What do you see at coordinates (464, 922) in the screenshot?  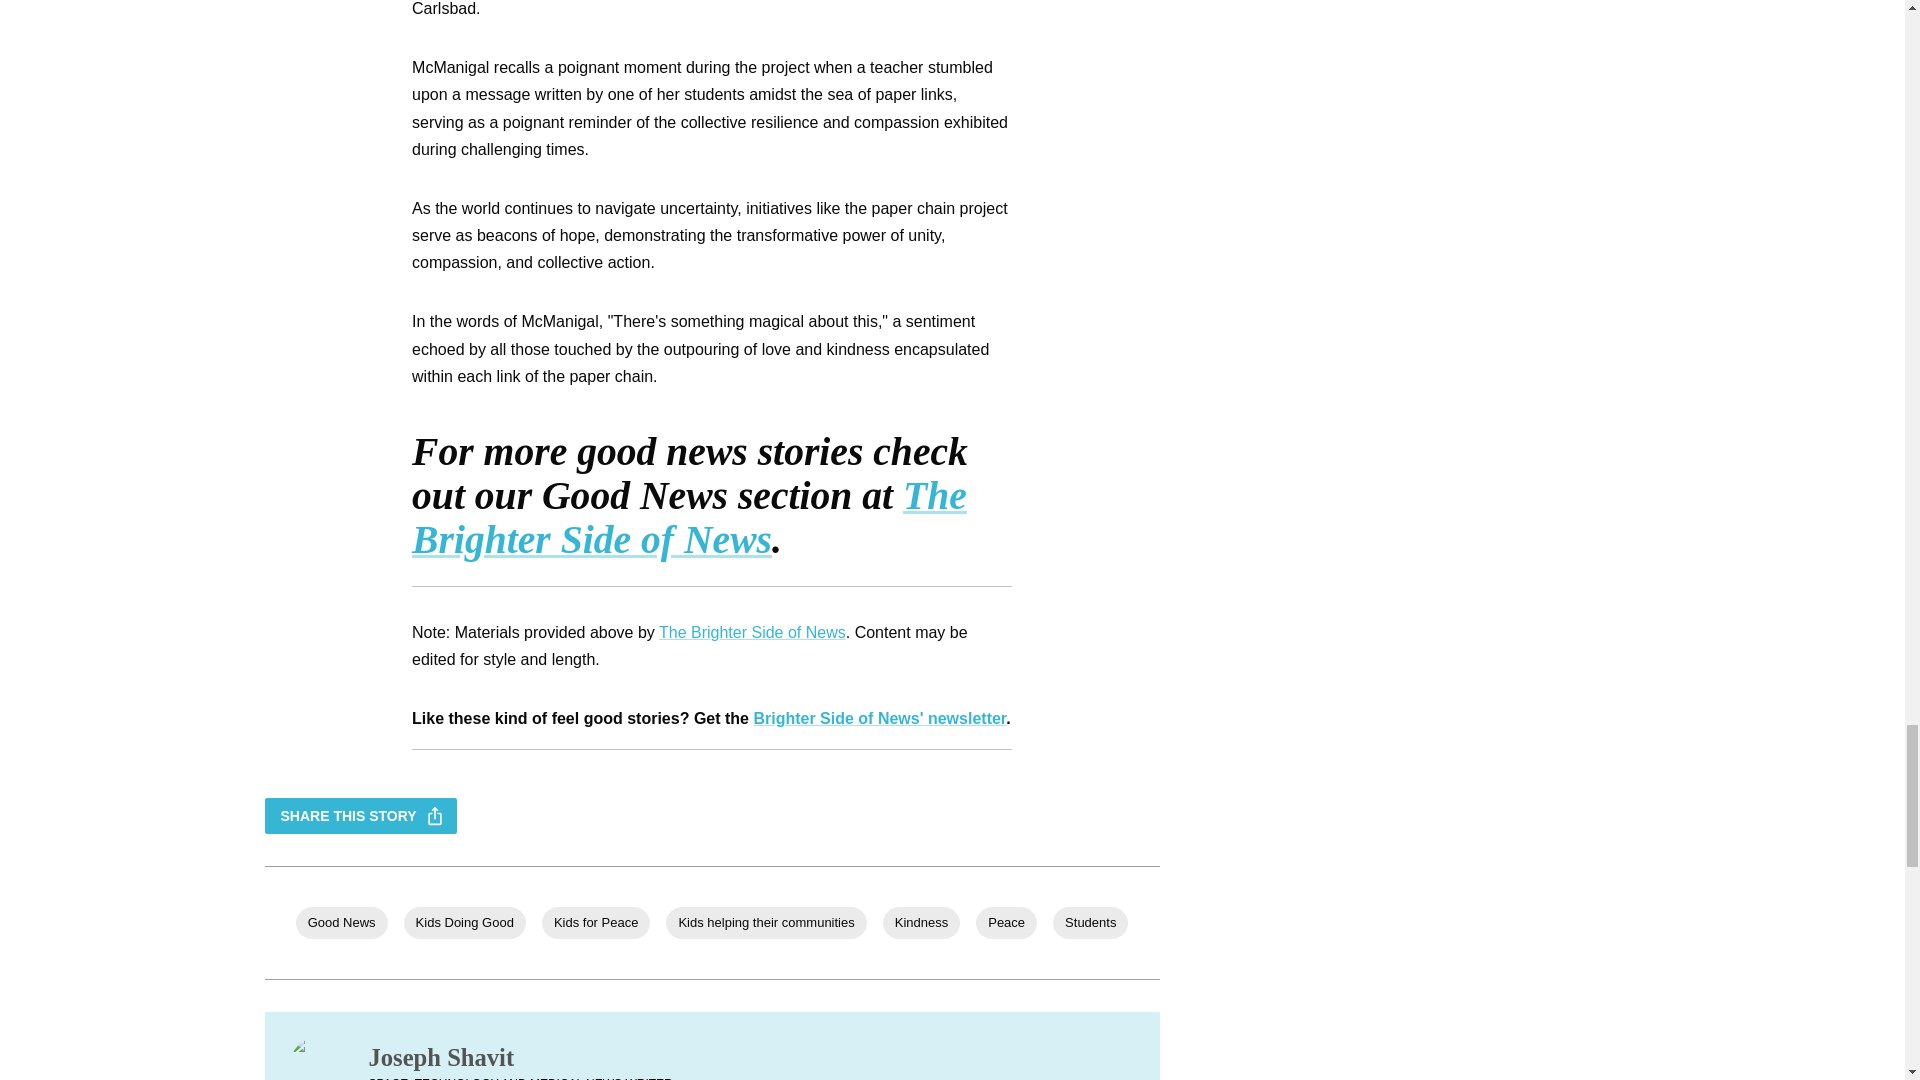 I see `Kids Doing Good` at bounding box center [464, 922].